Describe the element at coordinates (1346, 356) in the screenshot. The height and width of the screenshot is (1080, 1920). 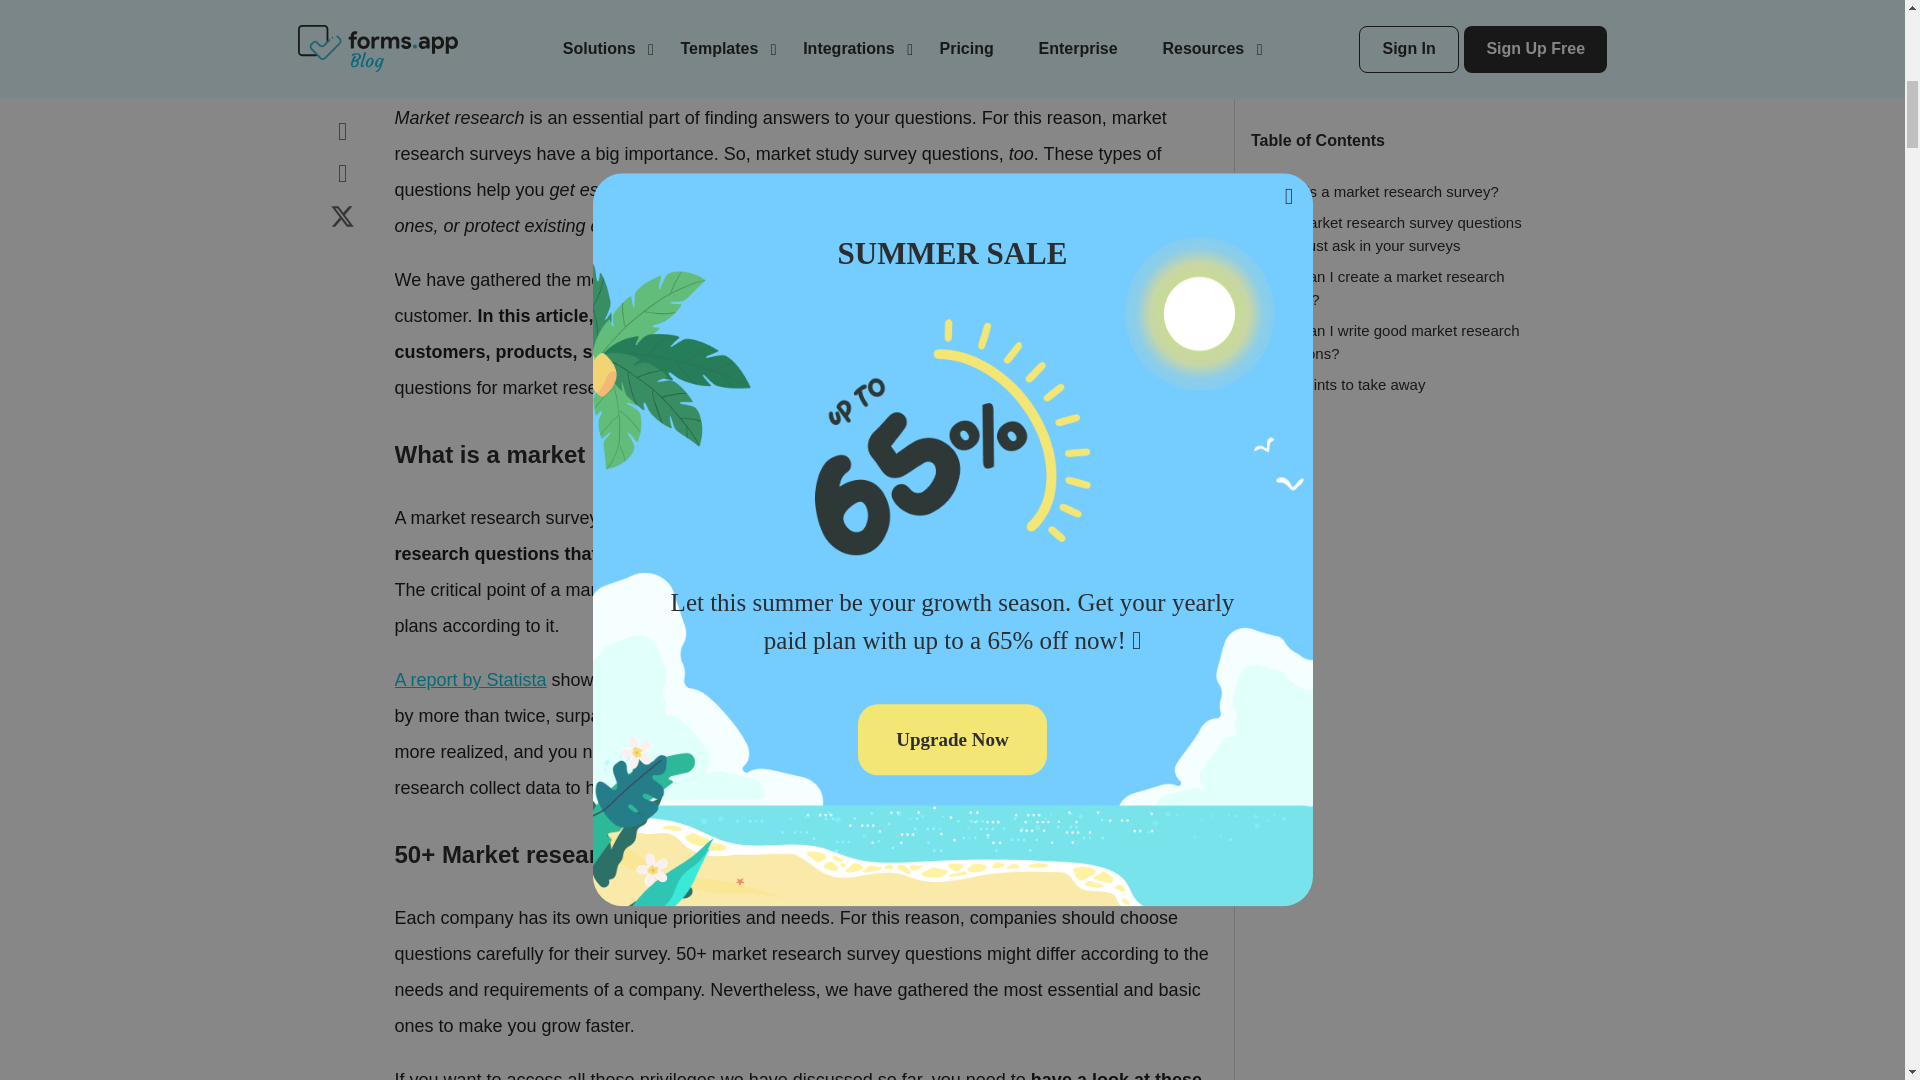
I see `Key points to take away` at that location.